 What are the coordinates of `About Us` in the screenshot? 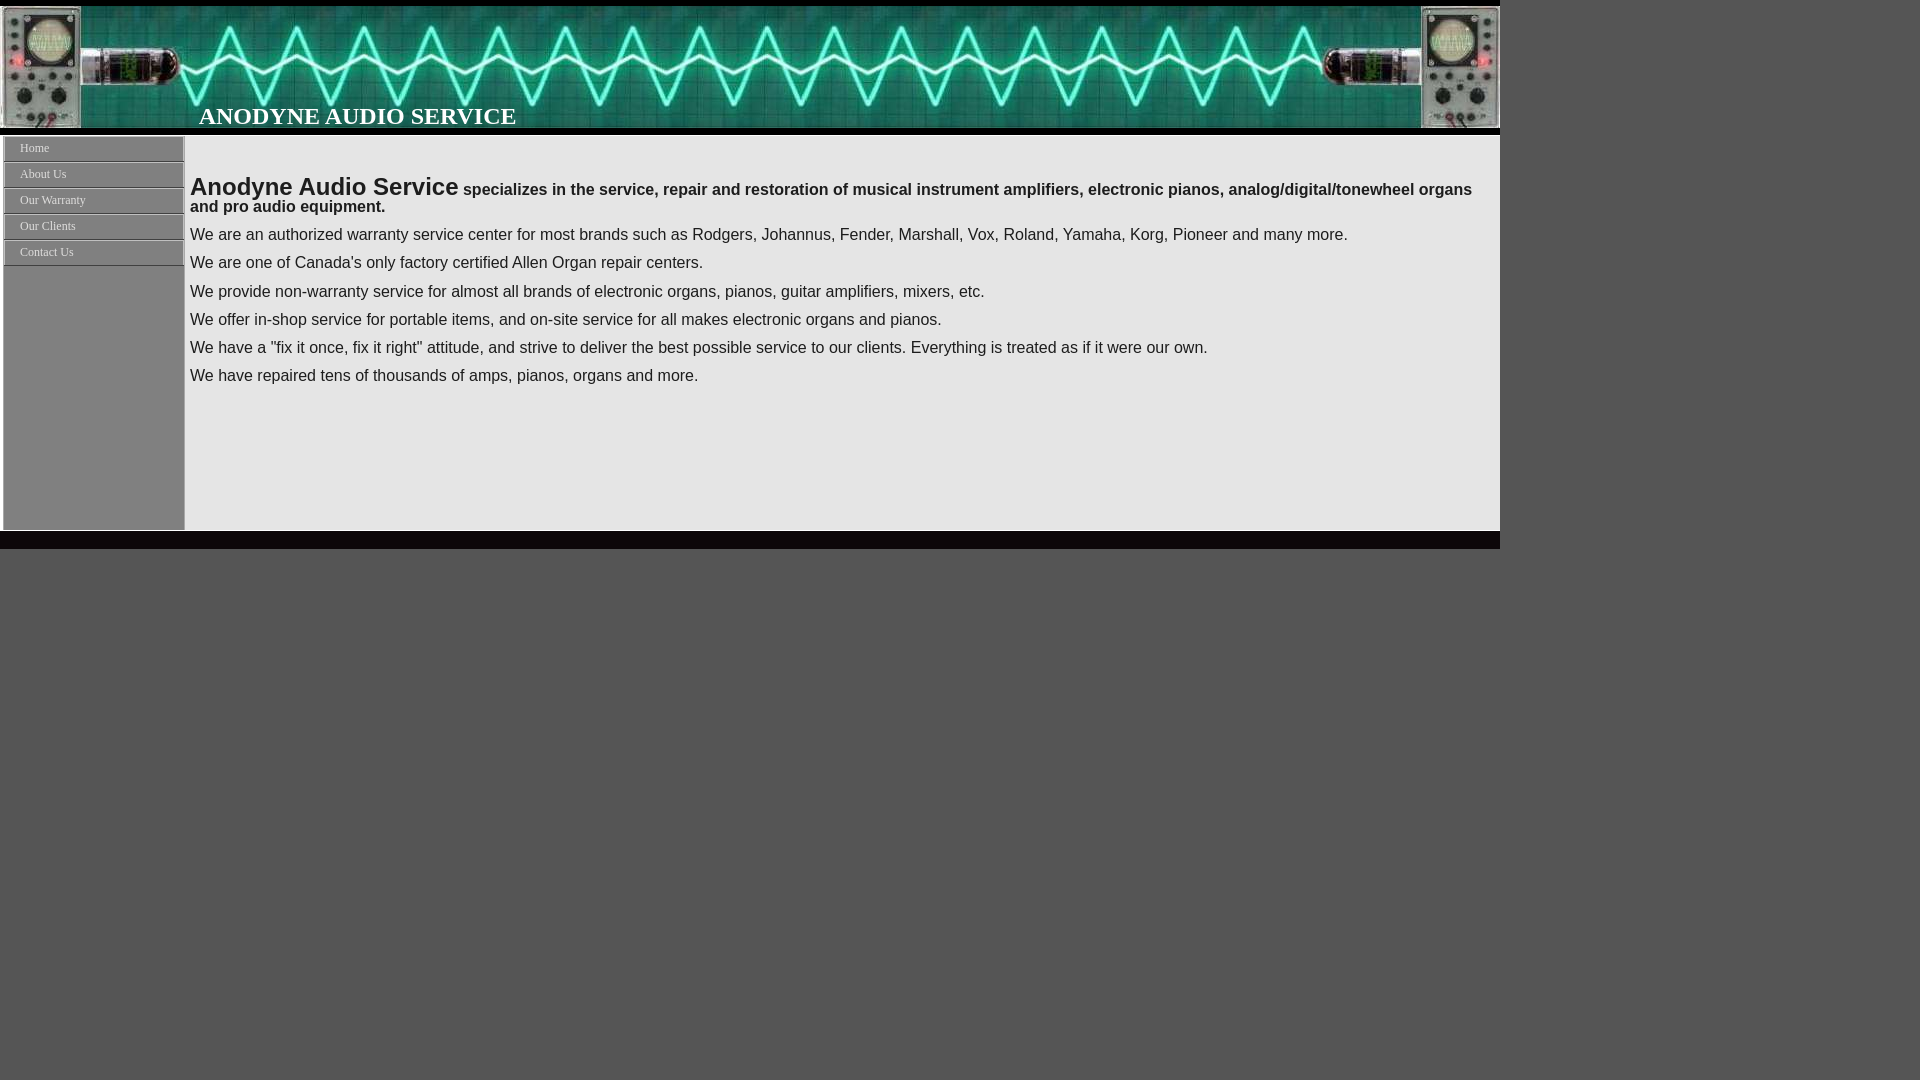 It's located at (94, 174).